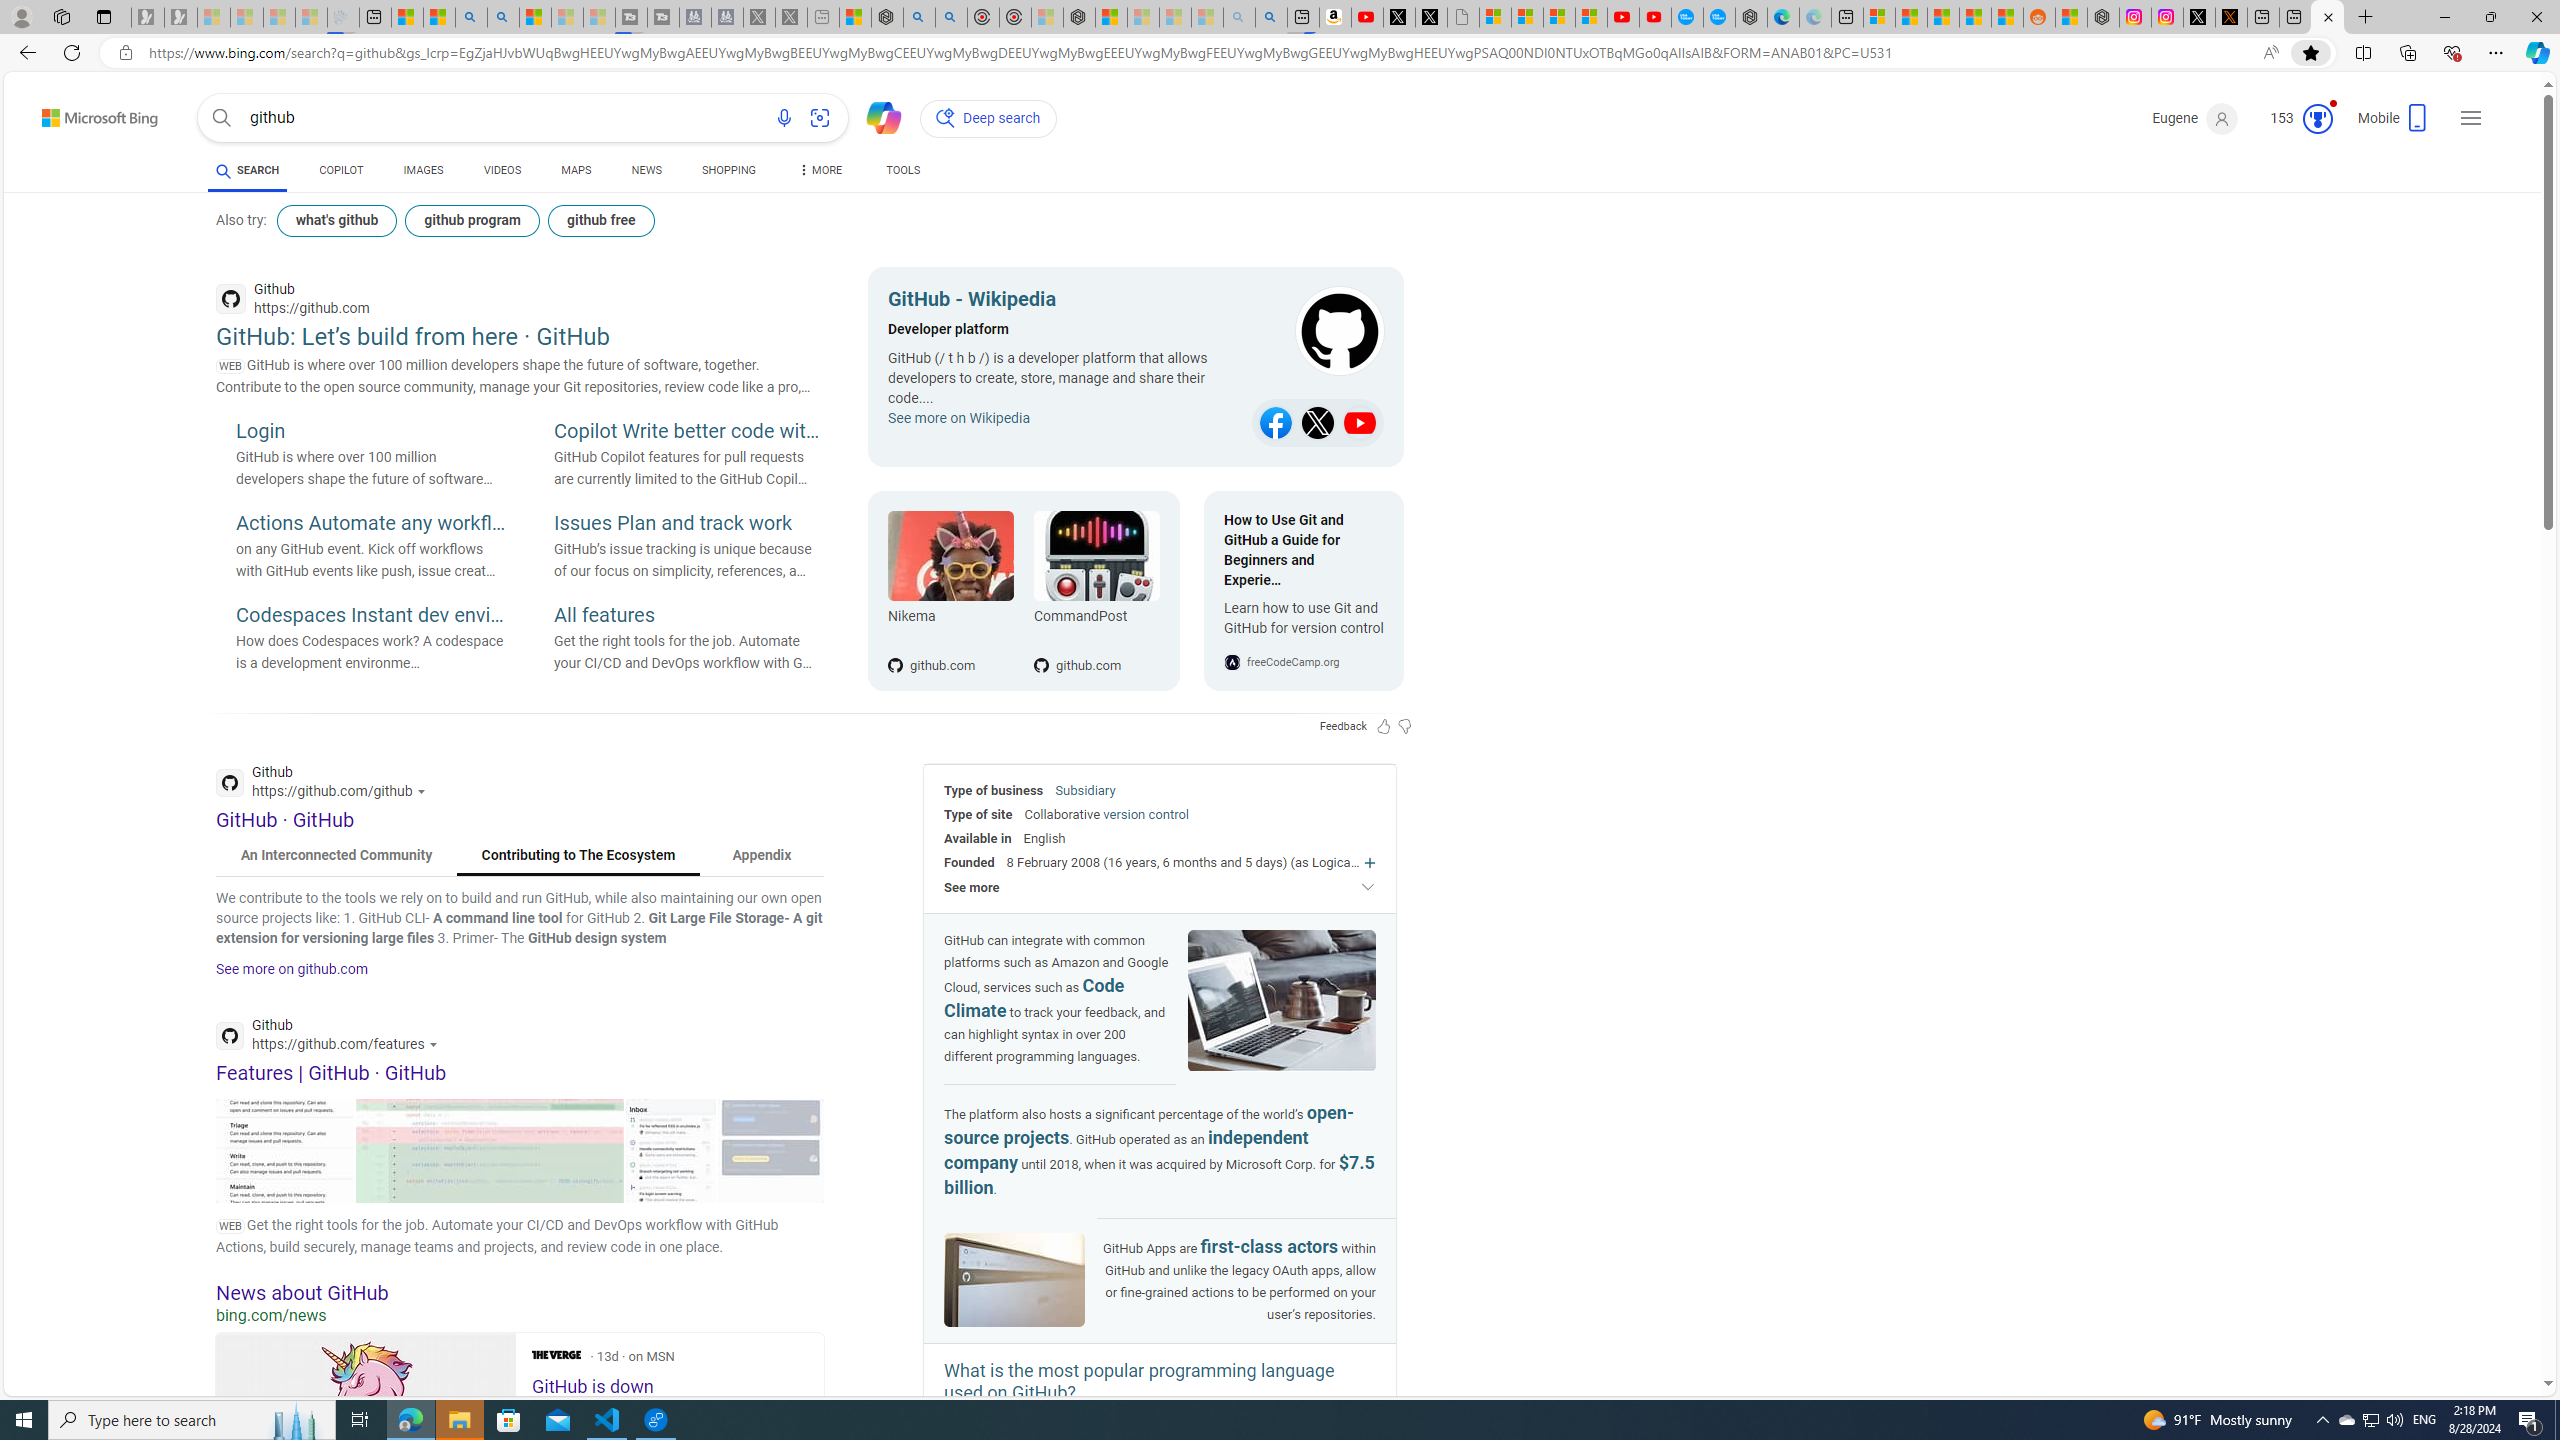 The width and height of the screenshot is (2560, 1440). I want to click on Nikema, so click(950, 556).